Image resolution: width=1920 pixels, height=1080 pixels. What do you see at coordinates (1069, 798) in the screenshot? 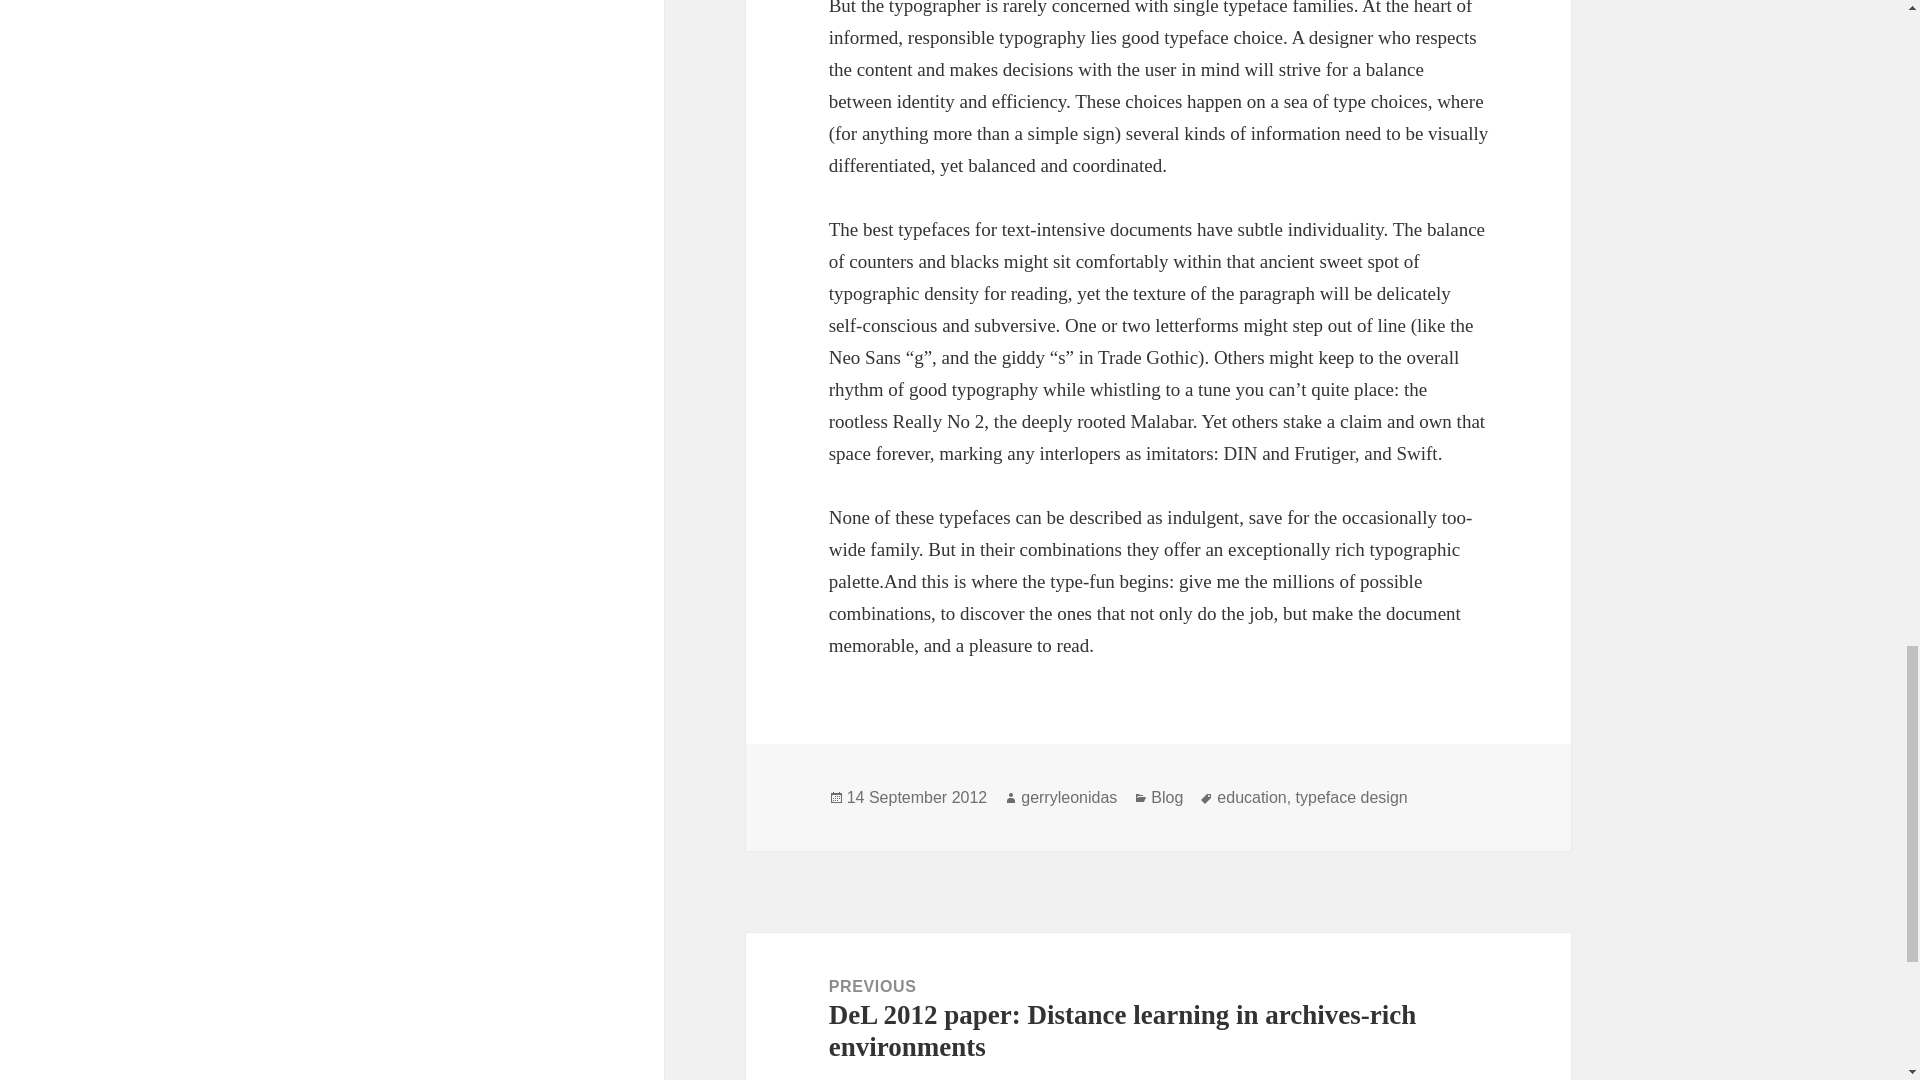
I see `gerryleonidas` at bounding box center [1069, 798].